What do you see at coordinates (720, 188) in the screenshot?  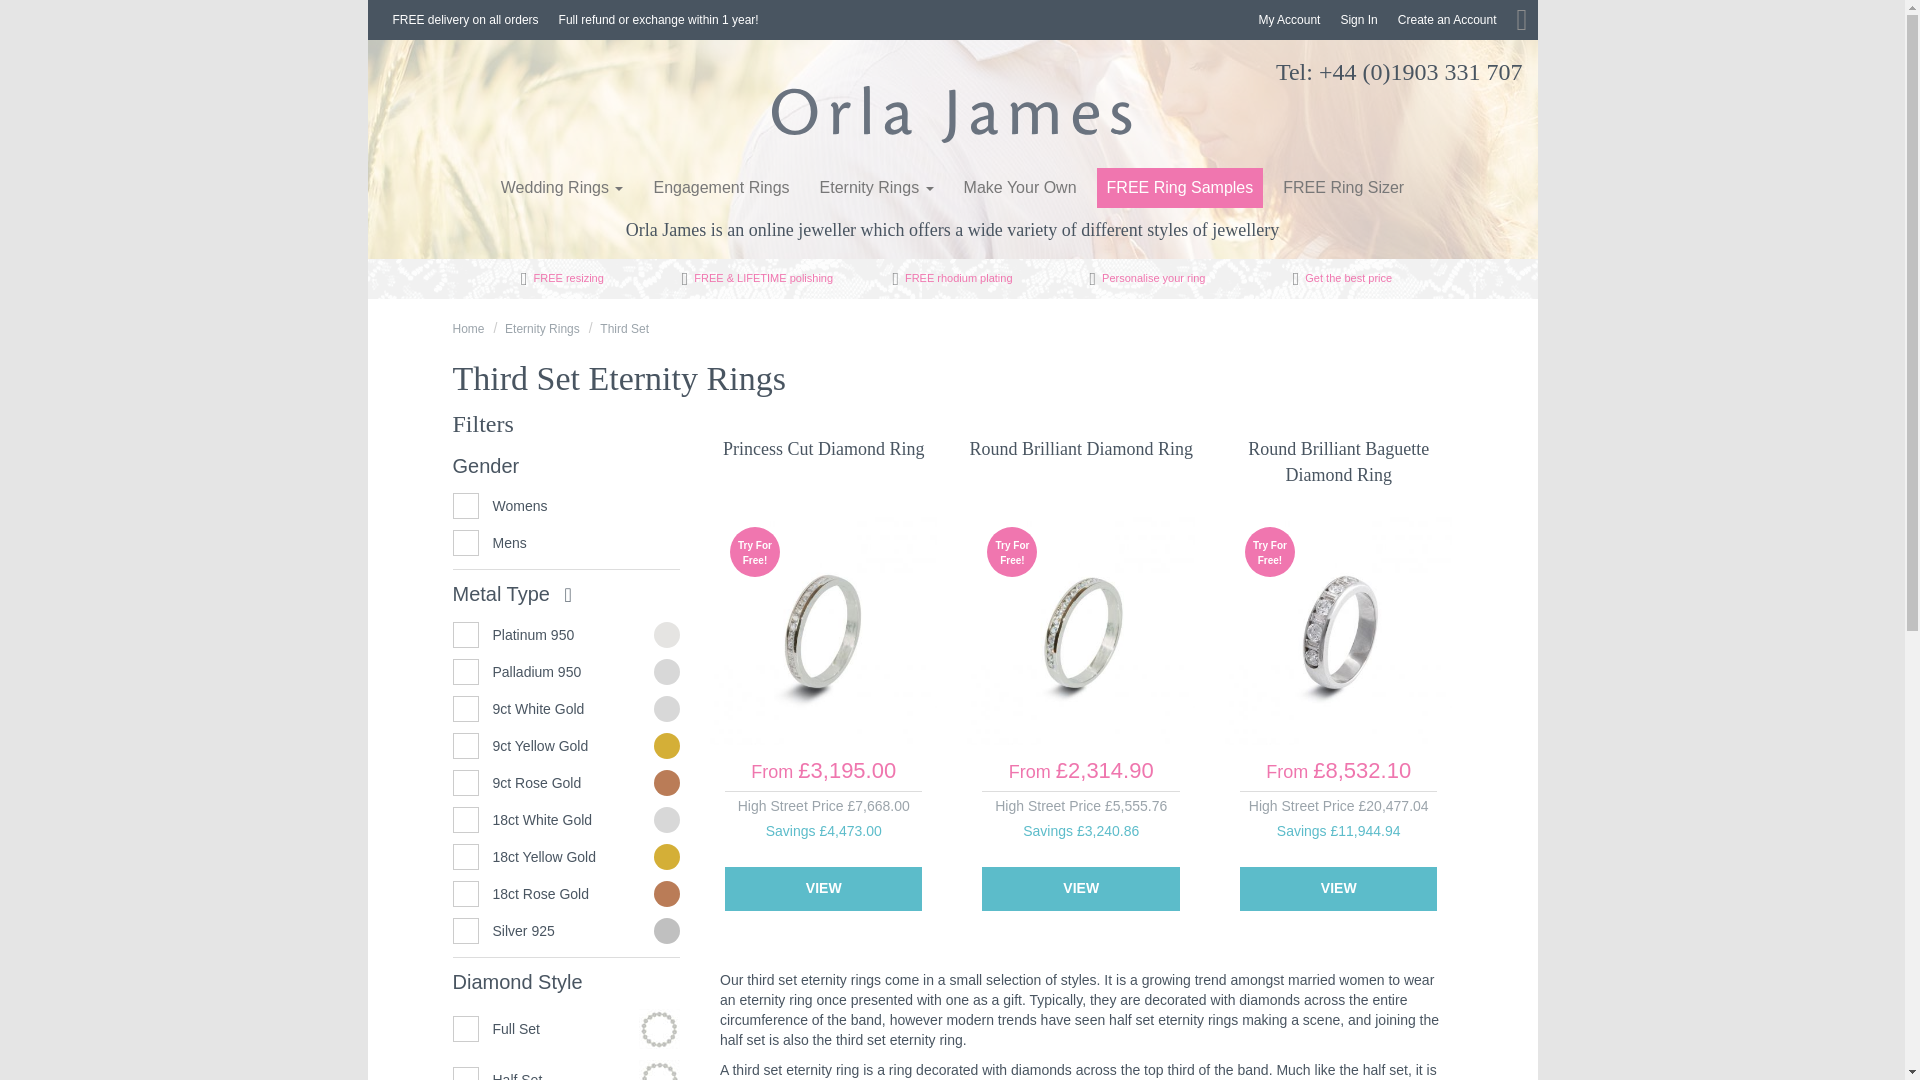 I see `Engagement Rings` at bounding box center [720, 188].